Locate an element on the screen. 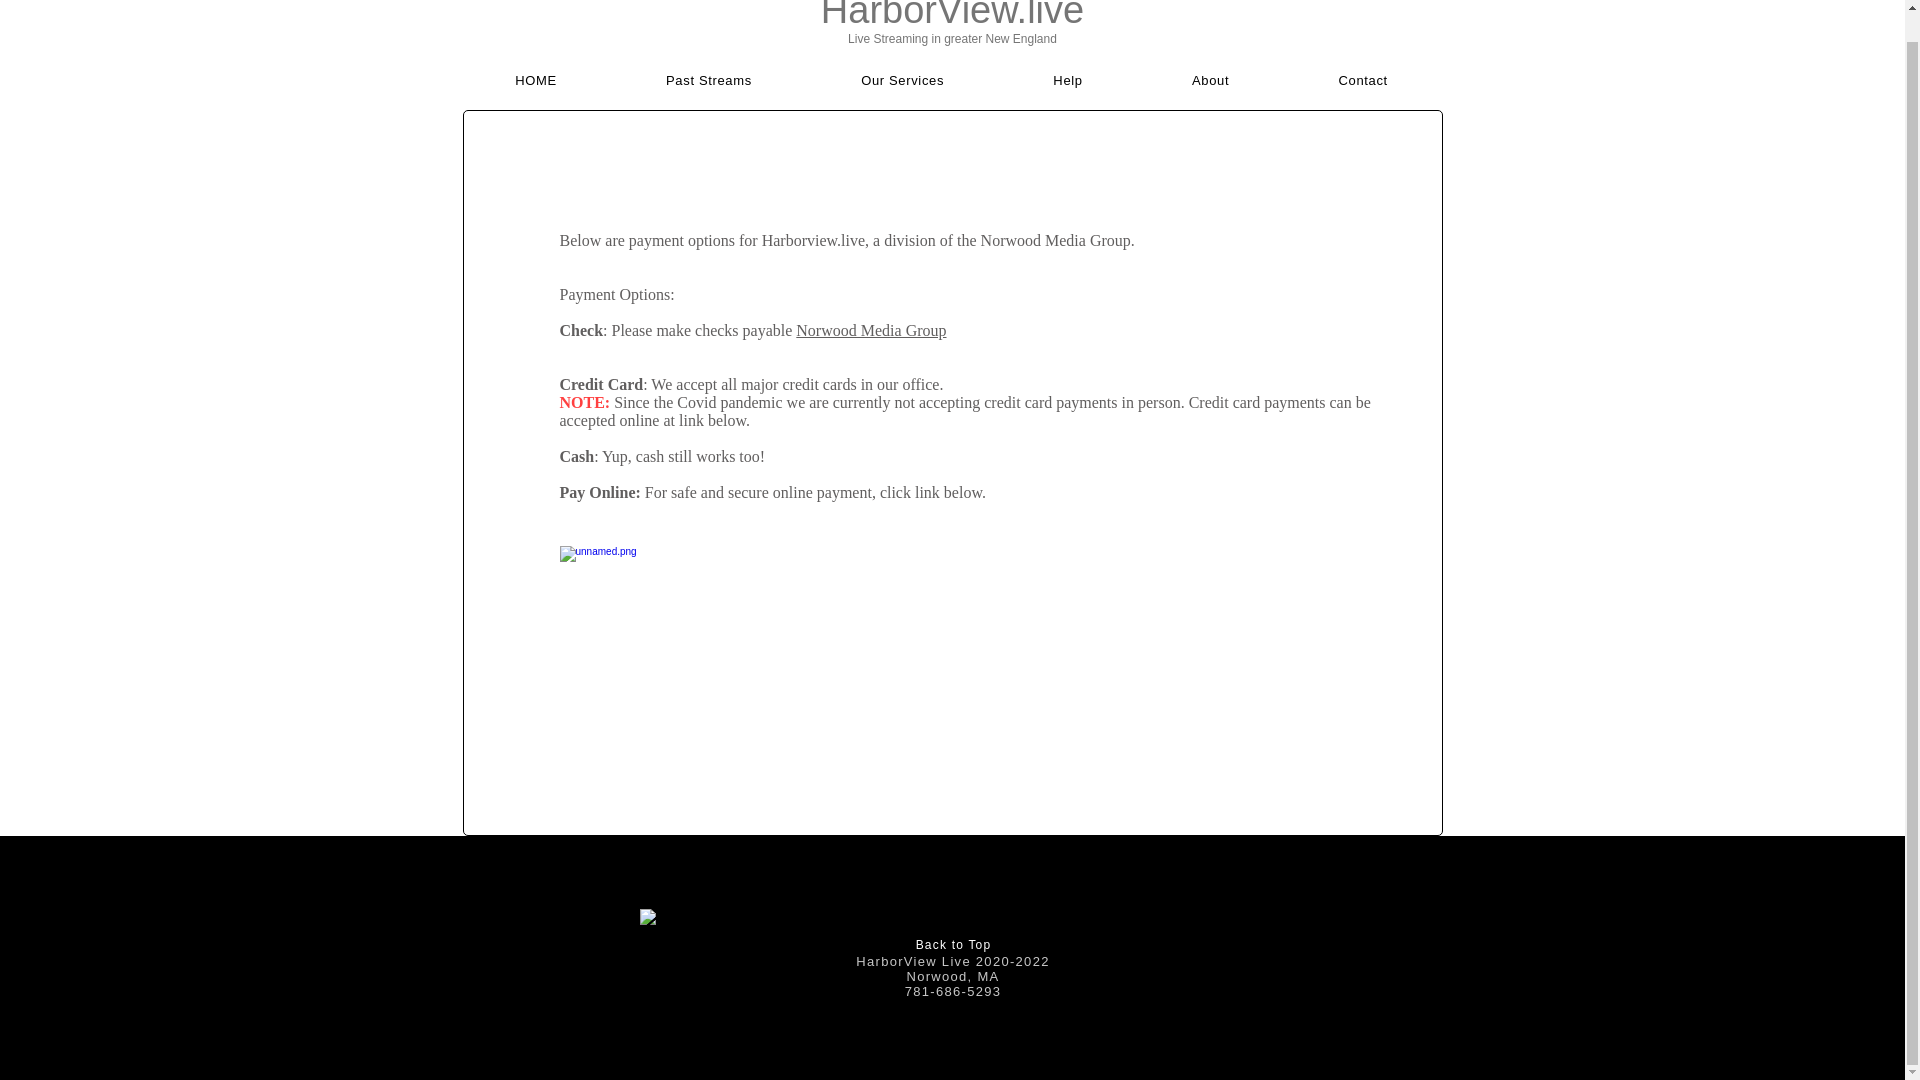  Back to Top is located at coordinates (954, 944).